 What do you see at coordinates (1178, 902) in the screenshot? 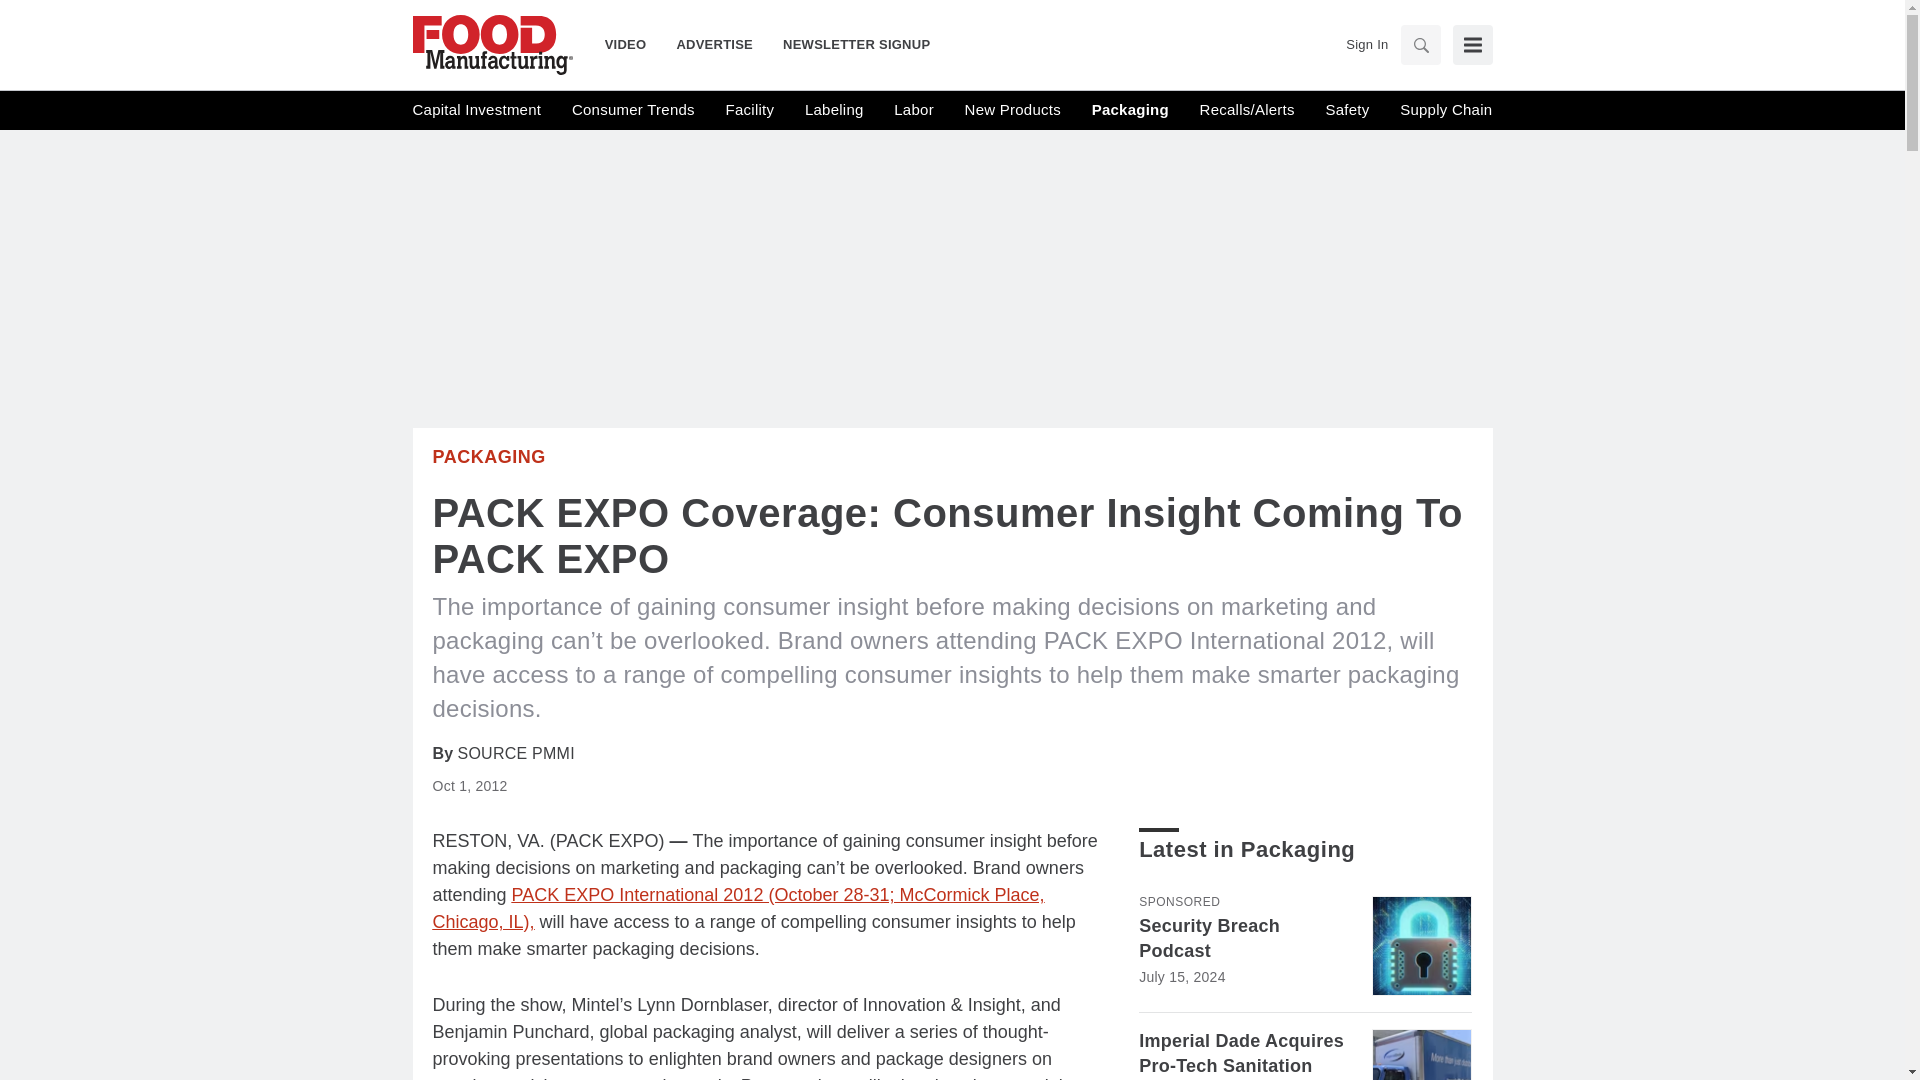
I see `Sponsored` at bounding box center [1178, 902].